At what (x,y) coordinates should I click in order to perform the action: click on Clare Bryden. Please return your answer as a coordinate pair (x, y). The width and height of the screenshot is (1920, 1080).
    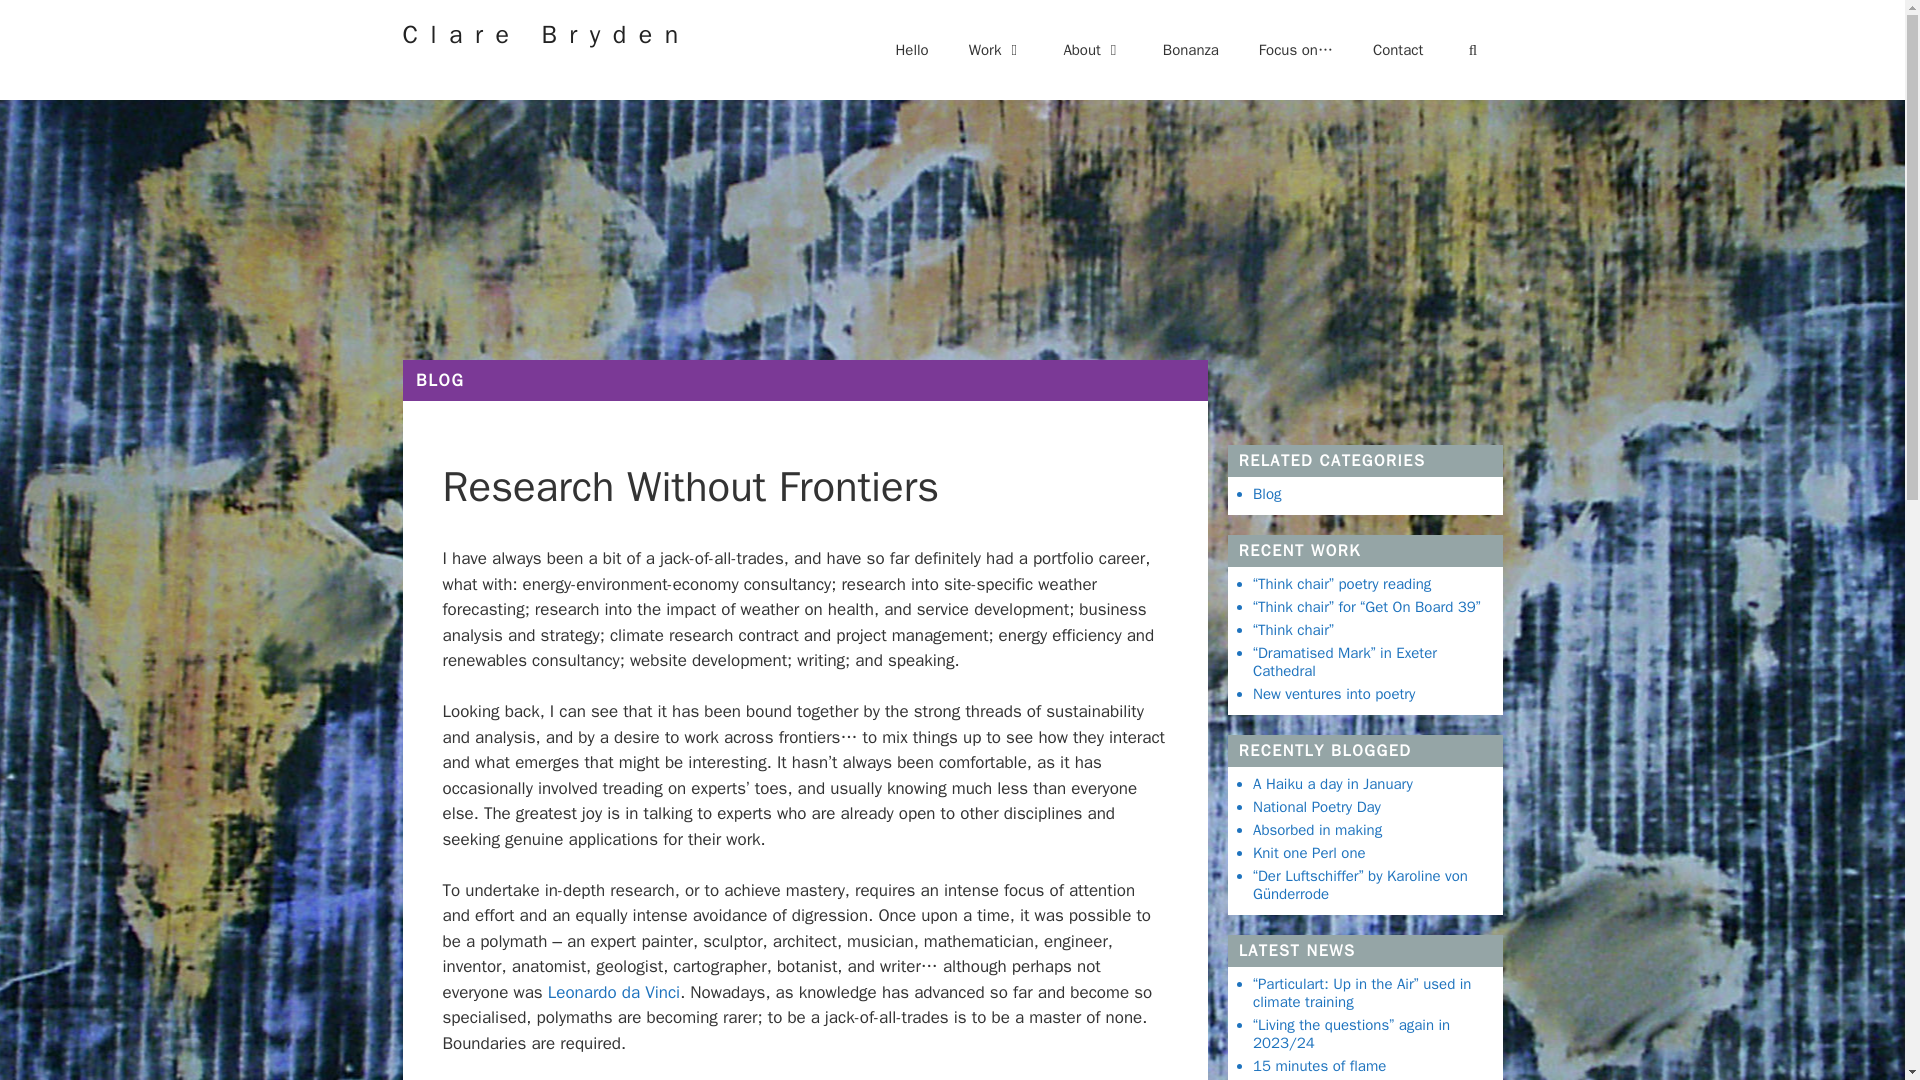
    Looking at the image, I should click on (545, 34).